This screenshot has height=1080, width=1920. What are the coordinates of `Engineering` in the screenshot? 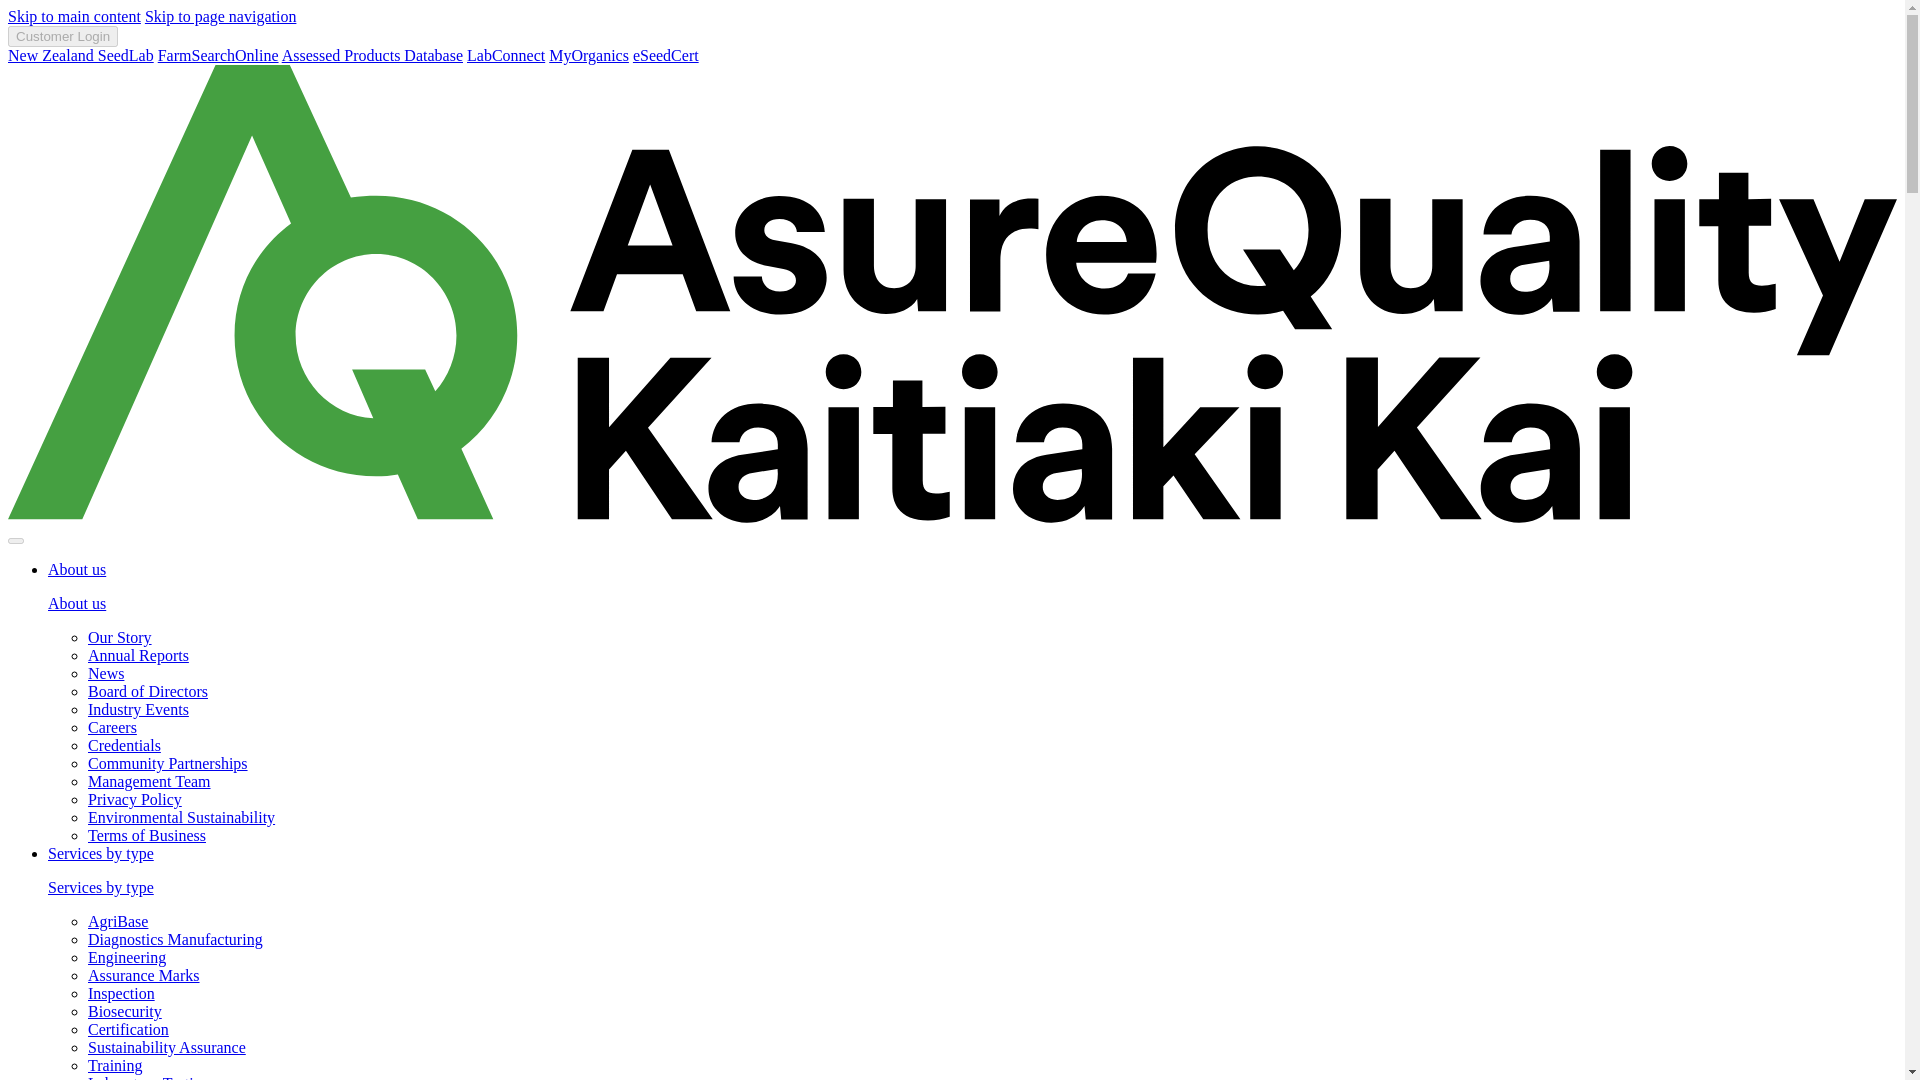 It's located at (126, 957).